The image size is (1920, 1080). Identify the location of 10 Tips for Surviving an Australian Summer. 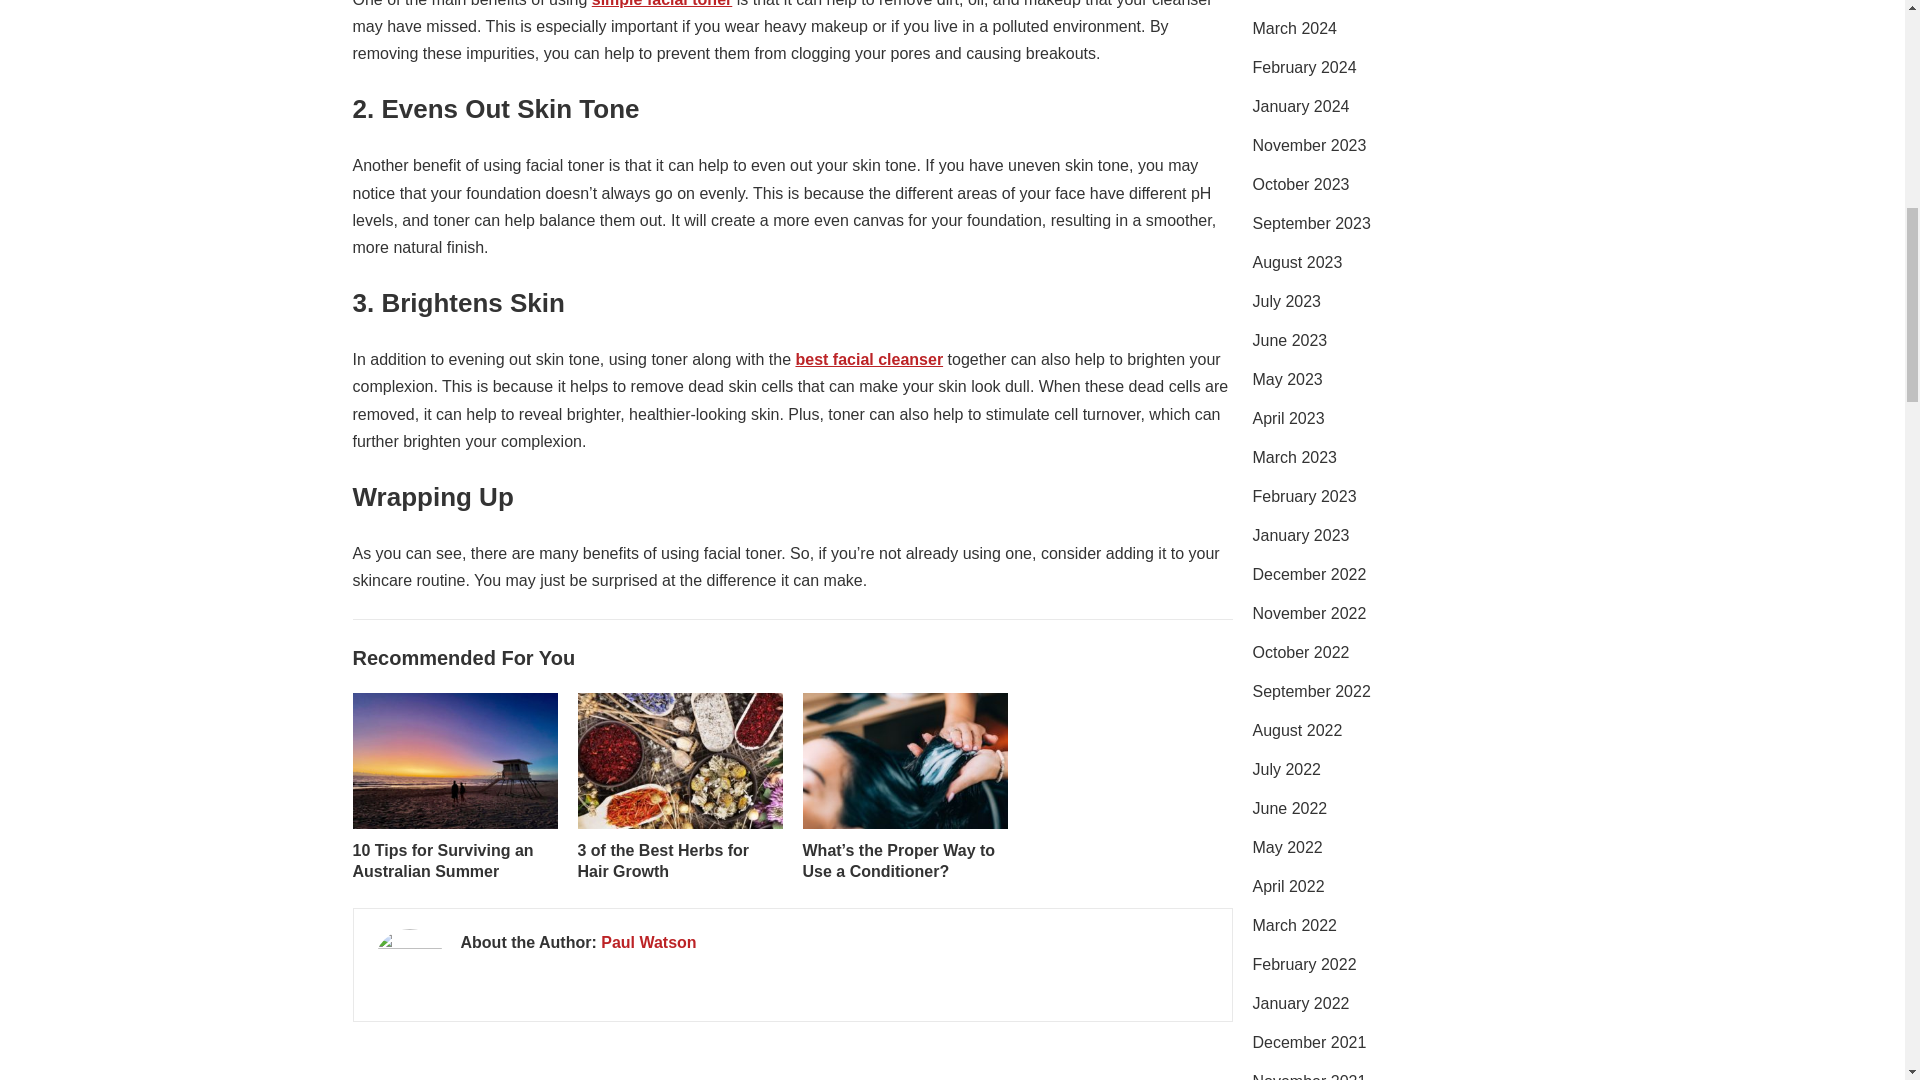
(442, 861).